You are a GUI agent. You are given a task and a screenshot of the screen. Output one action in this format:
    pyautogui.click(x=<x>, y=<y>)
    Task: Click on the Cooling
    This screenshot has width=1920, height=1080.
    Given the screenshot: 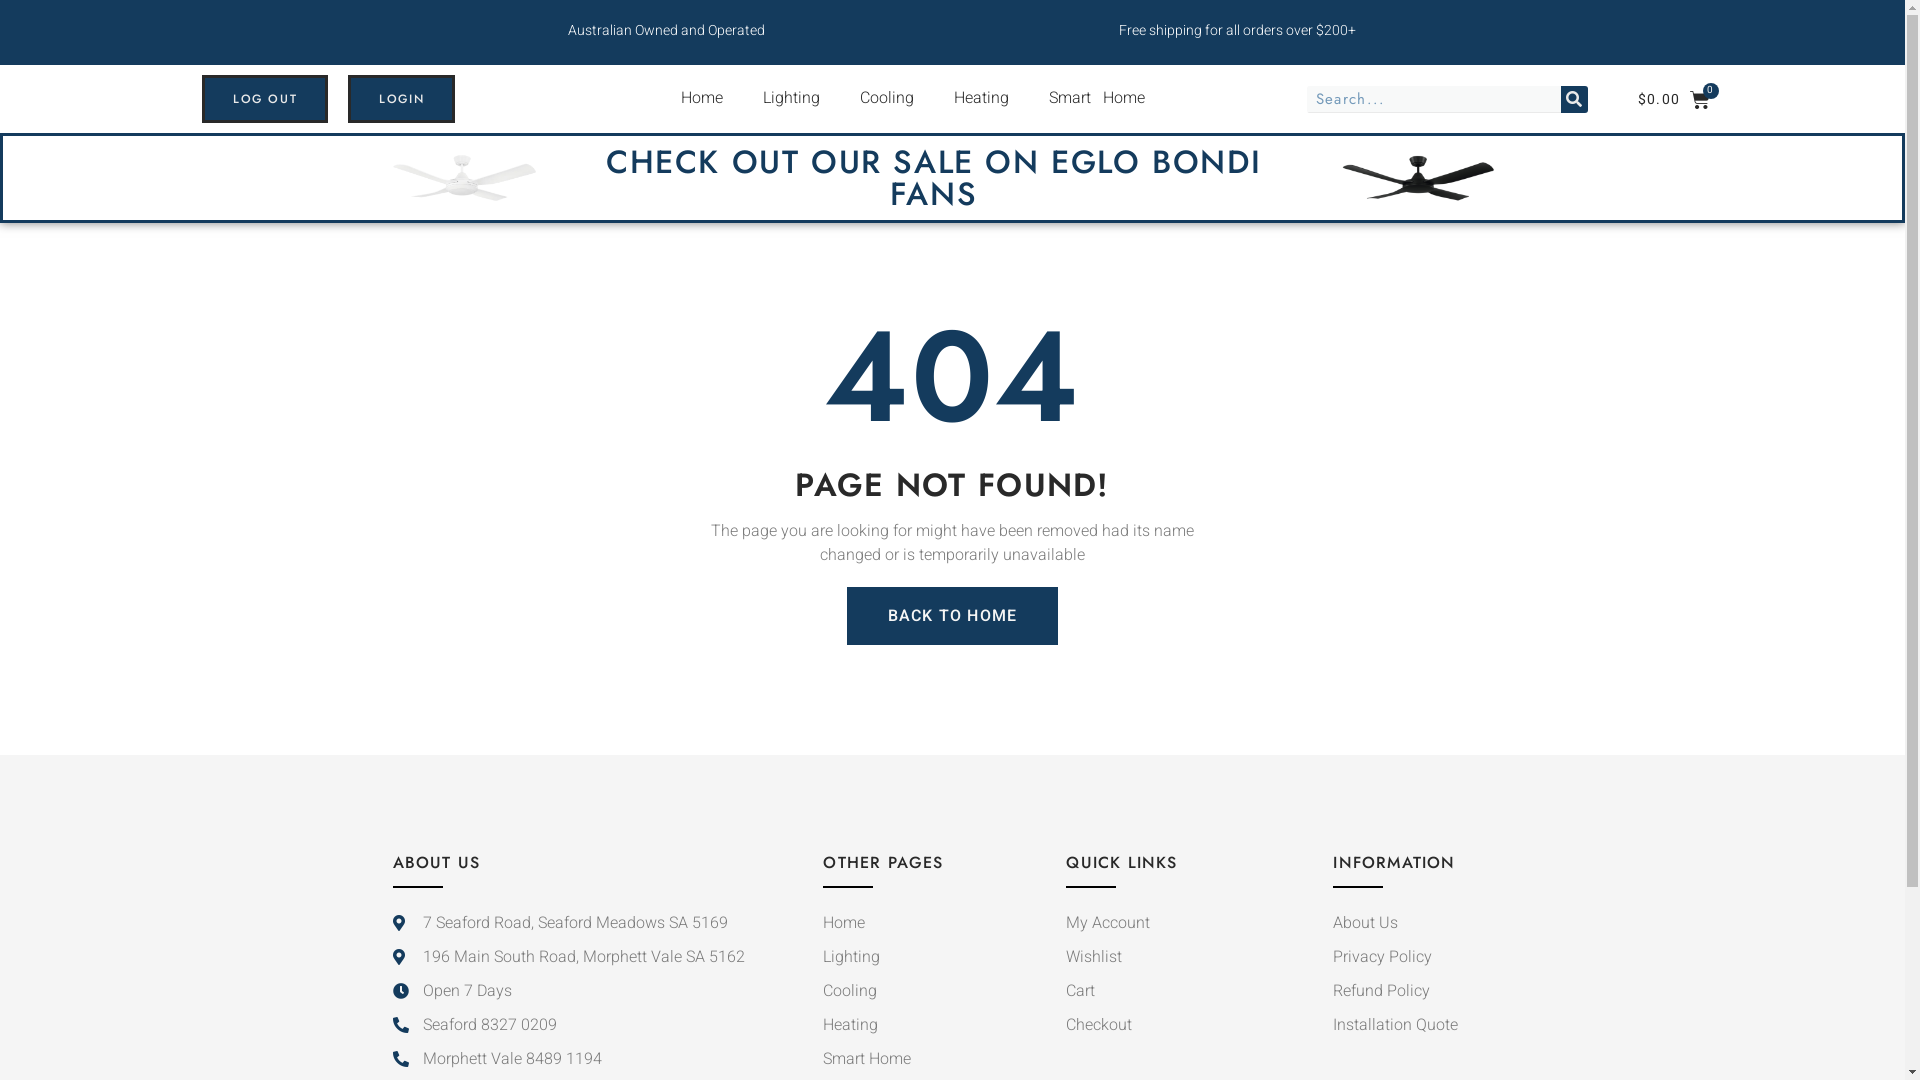 What is the action you would take?
    pyautogui.click(x=887, y=98)
    